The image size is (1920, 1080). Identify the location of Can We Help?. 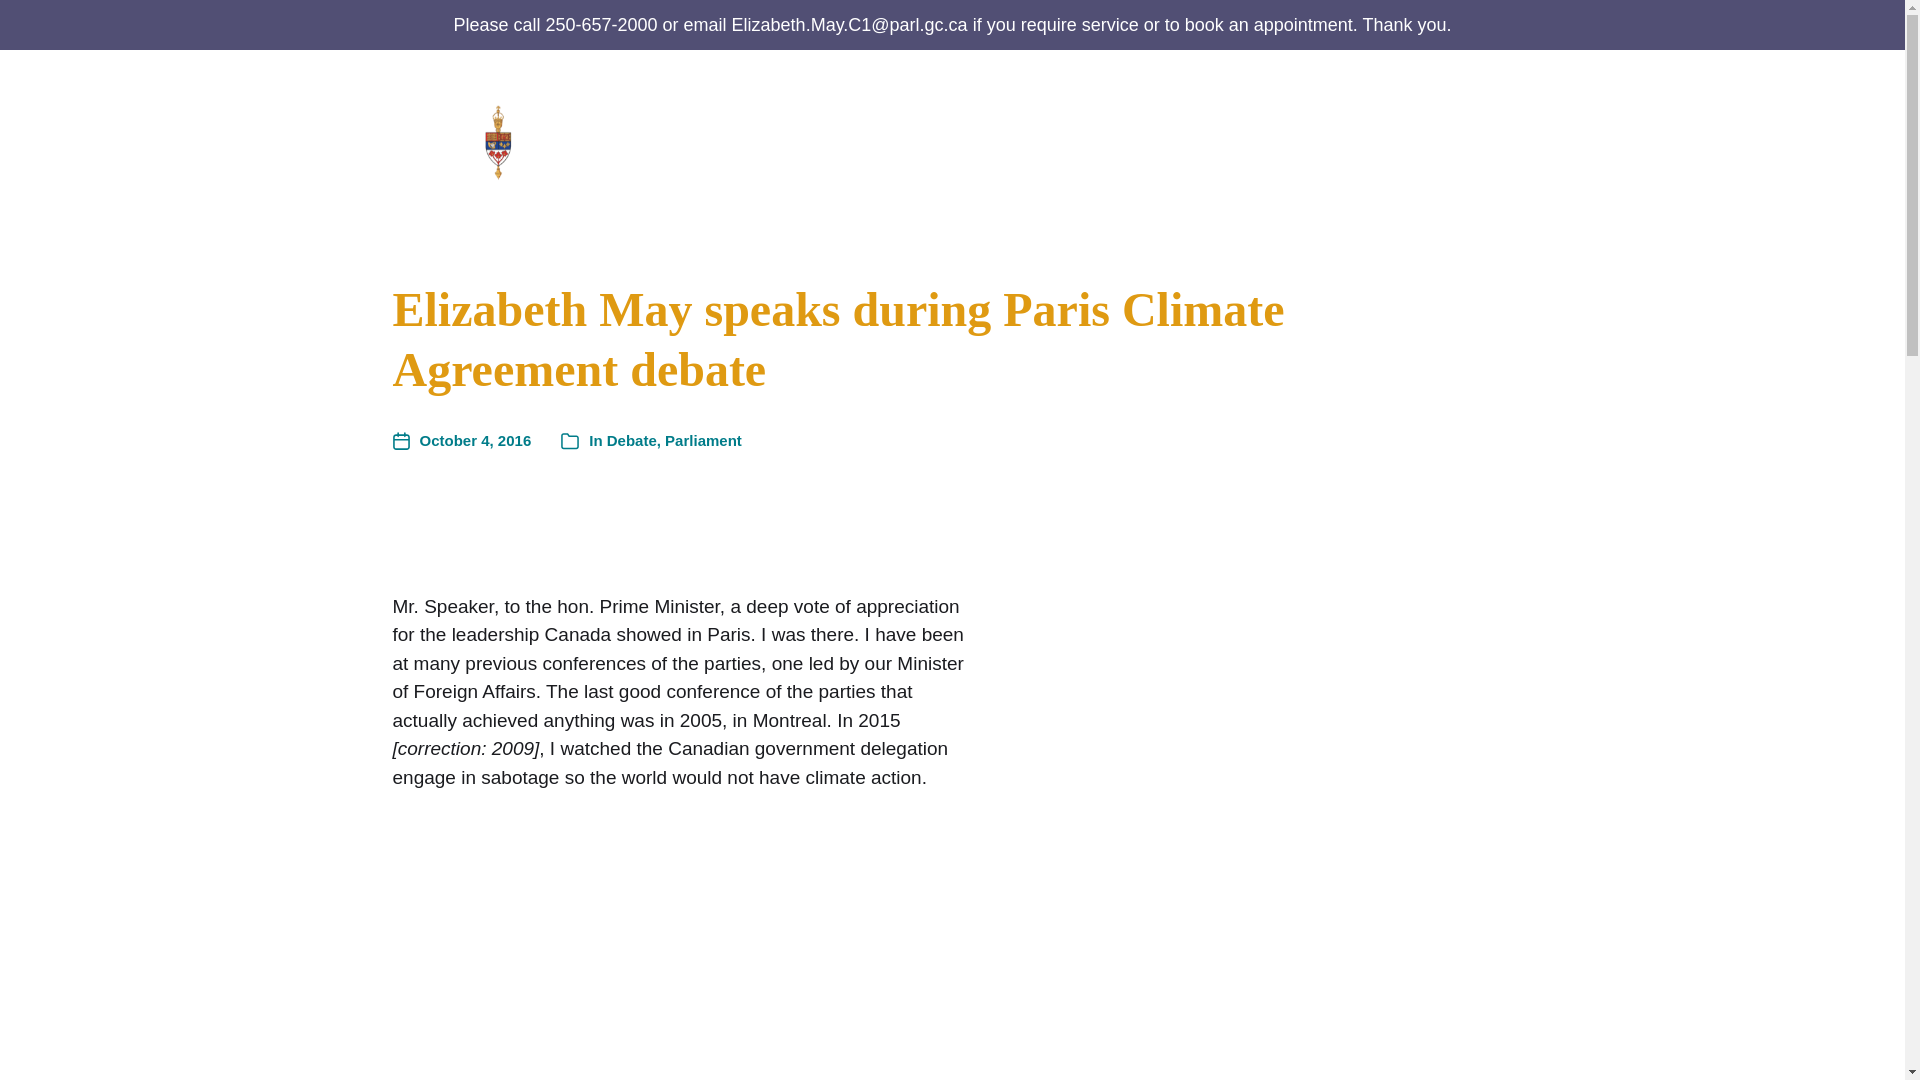
(952, 140).